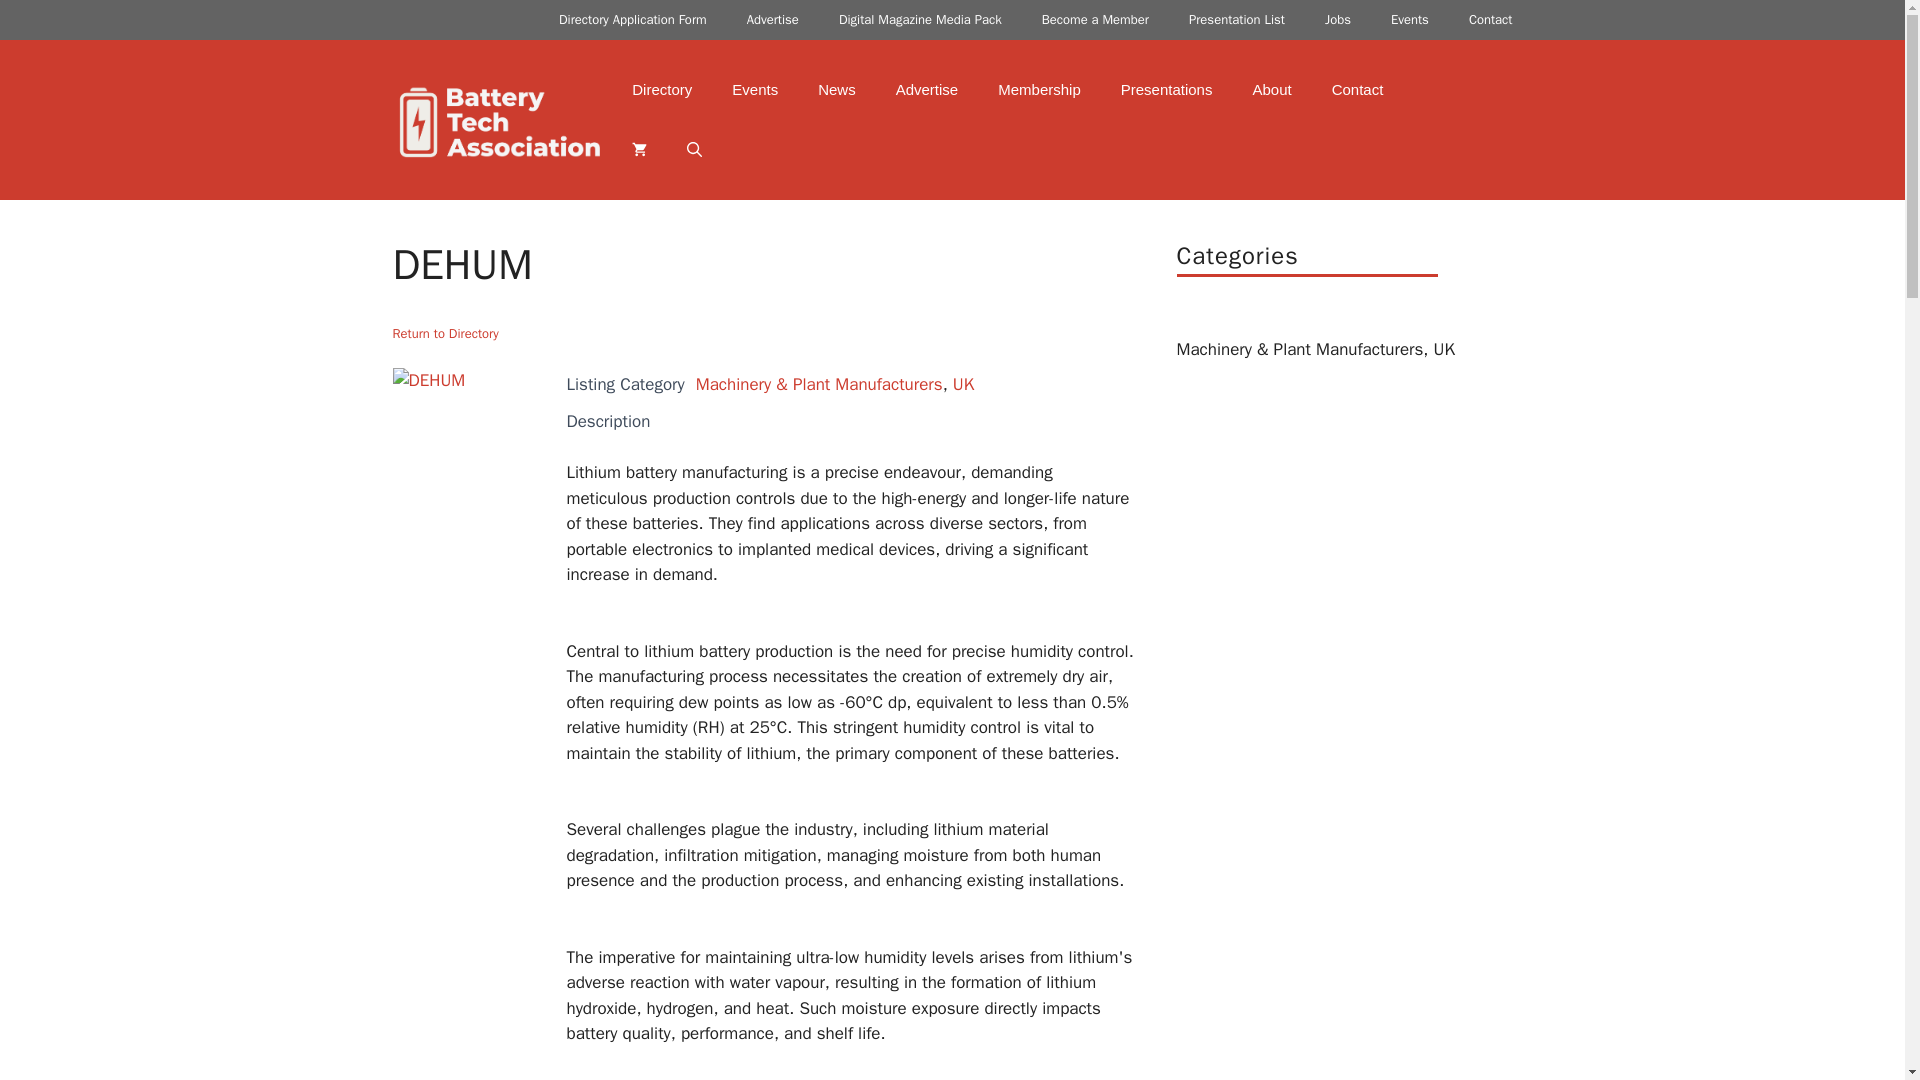 This screenshot has height=1080, width=1920. Describe the element at coordinates (1272, 90) in the screenshot. I see `About` at that location.